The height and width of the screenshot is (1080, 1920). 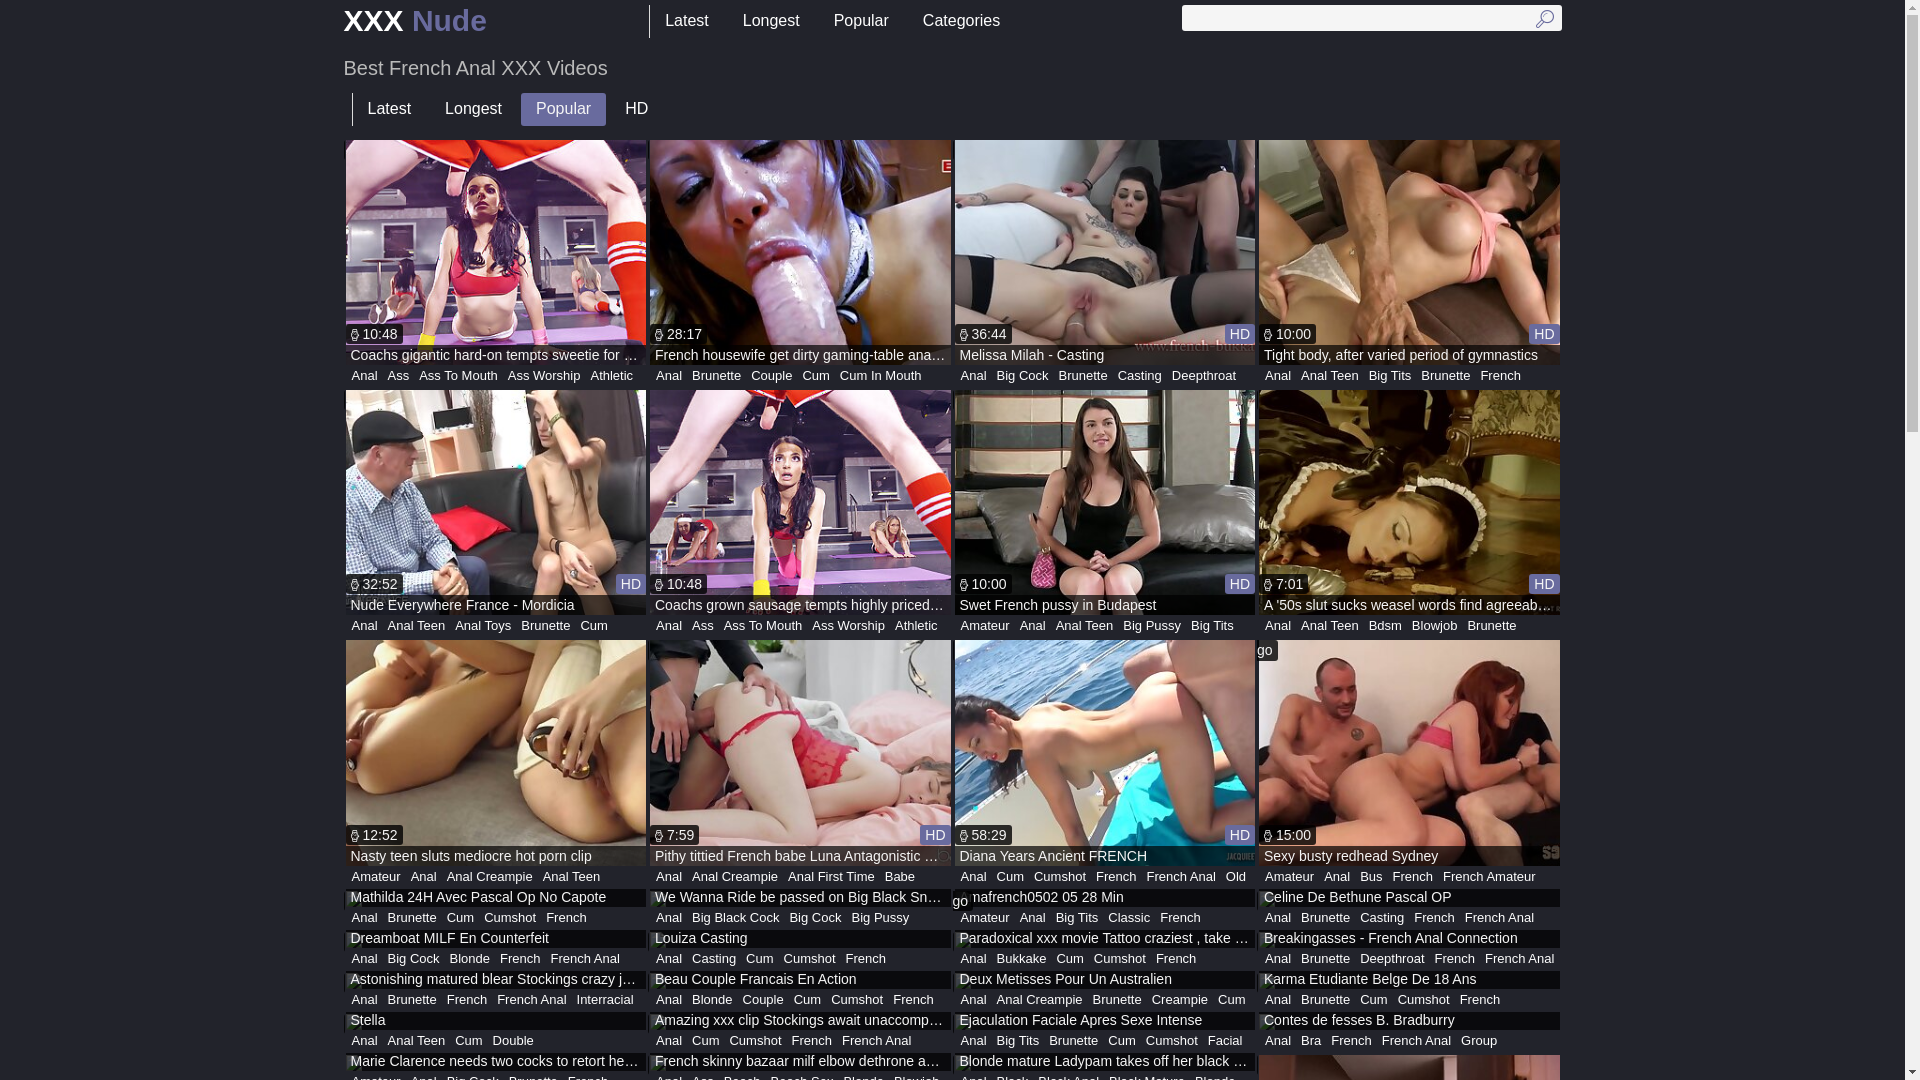 I want to click on Anal Teen, so click(x=1085, y=626).